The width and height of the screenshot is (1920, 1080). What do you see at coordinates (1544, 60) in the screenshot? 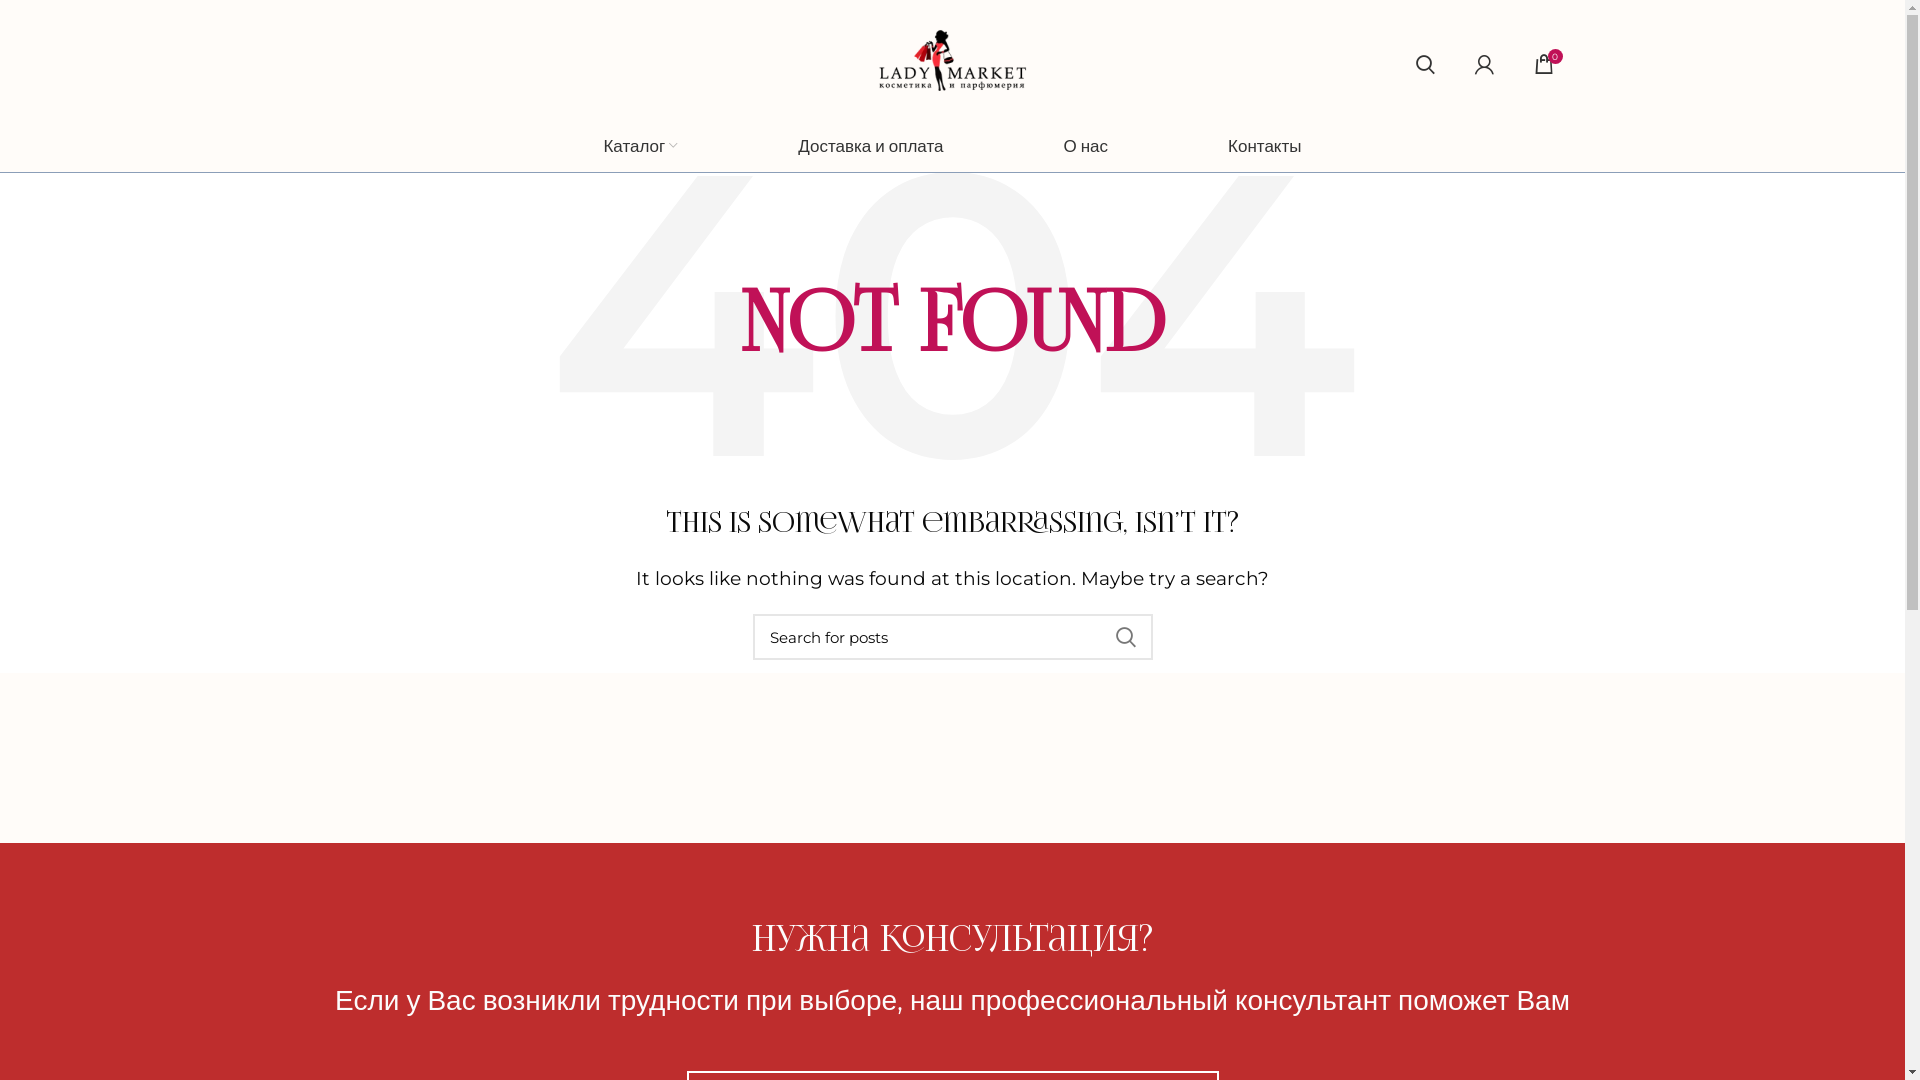
I see `0` at bounding box center [1544, 60].